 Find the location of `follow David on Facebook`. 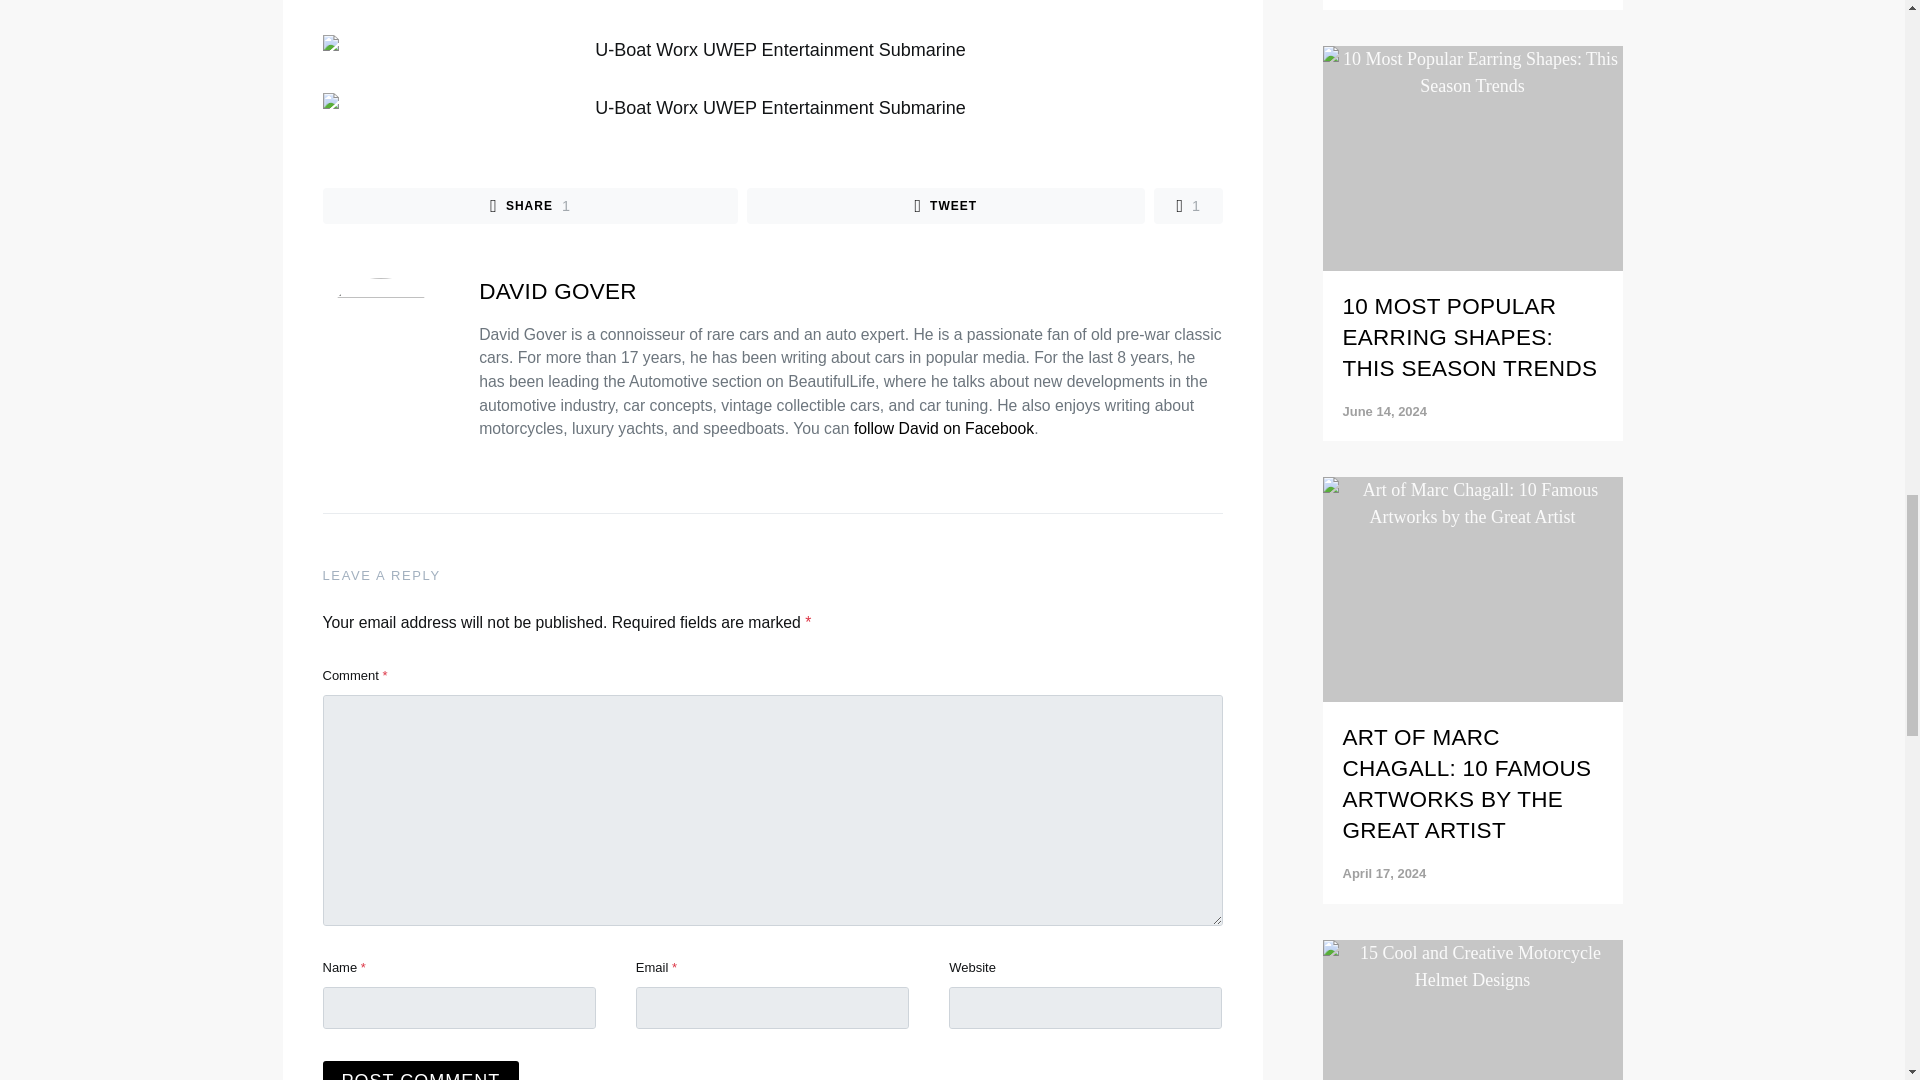

follow David on Facebook is located at coordinates (945, 205).